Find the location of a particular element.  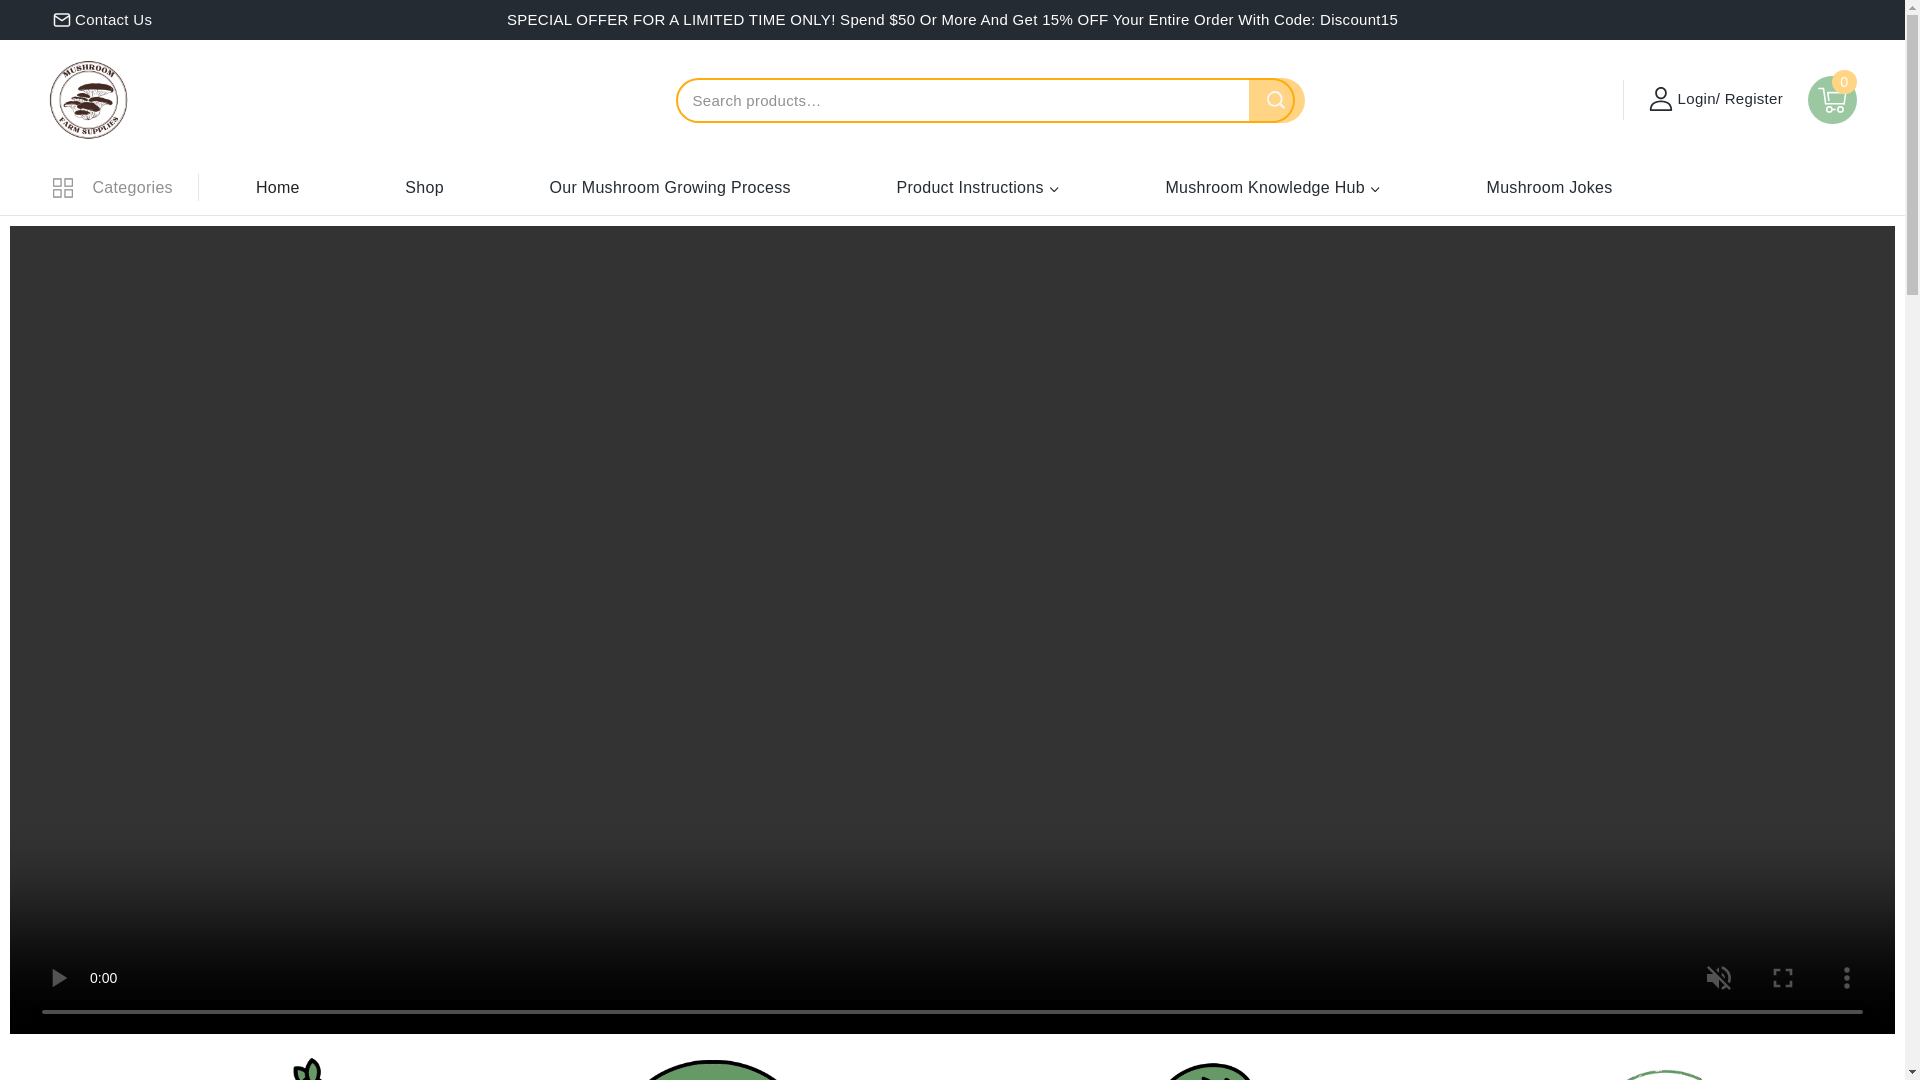

Search is located at coordinates (1277, 100).